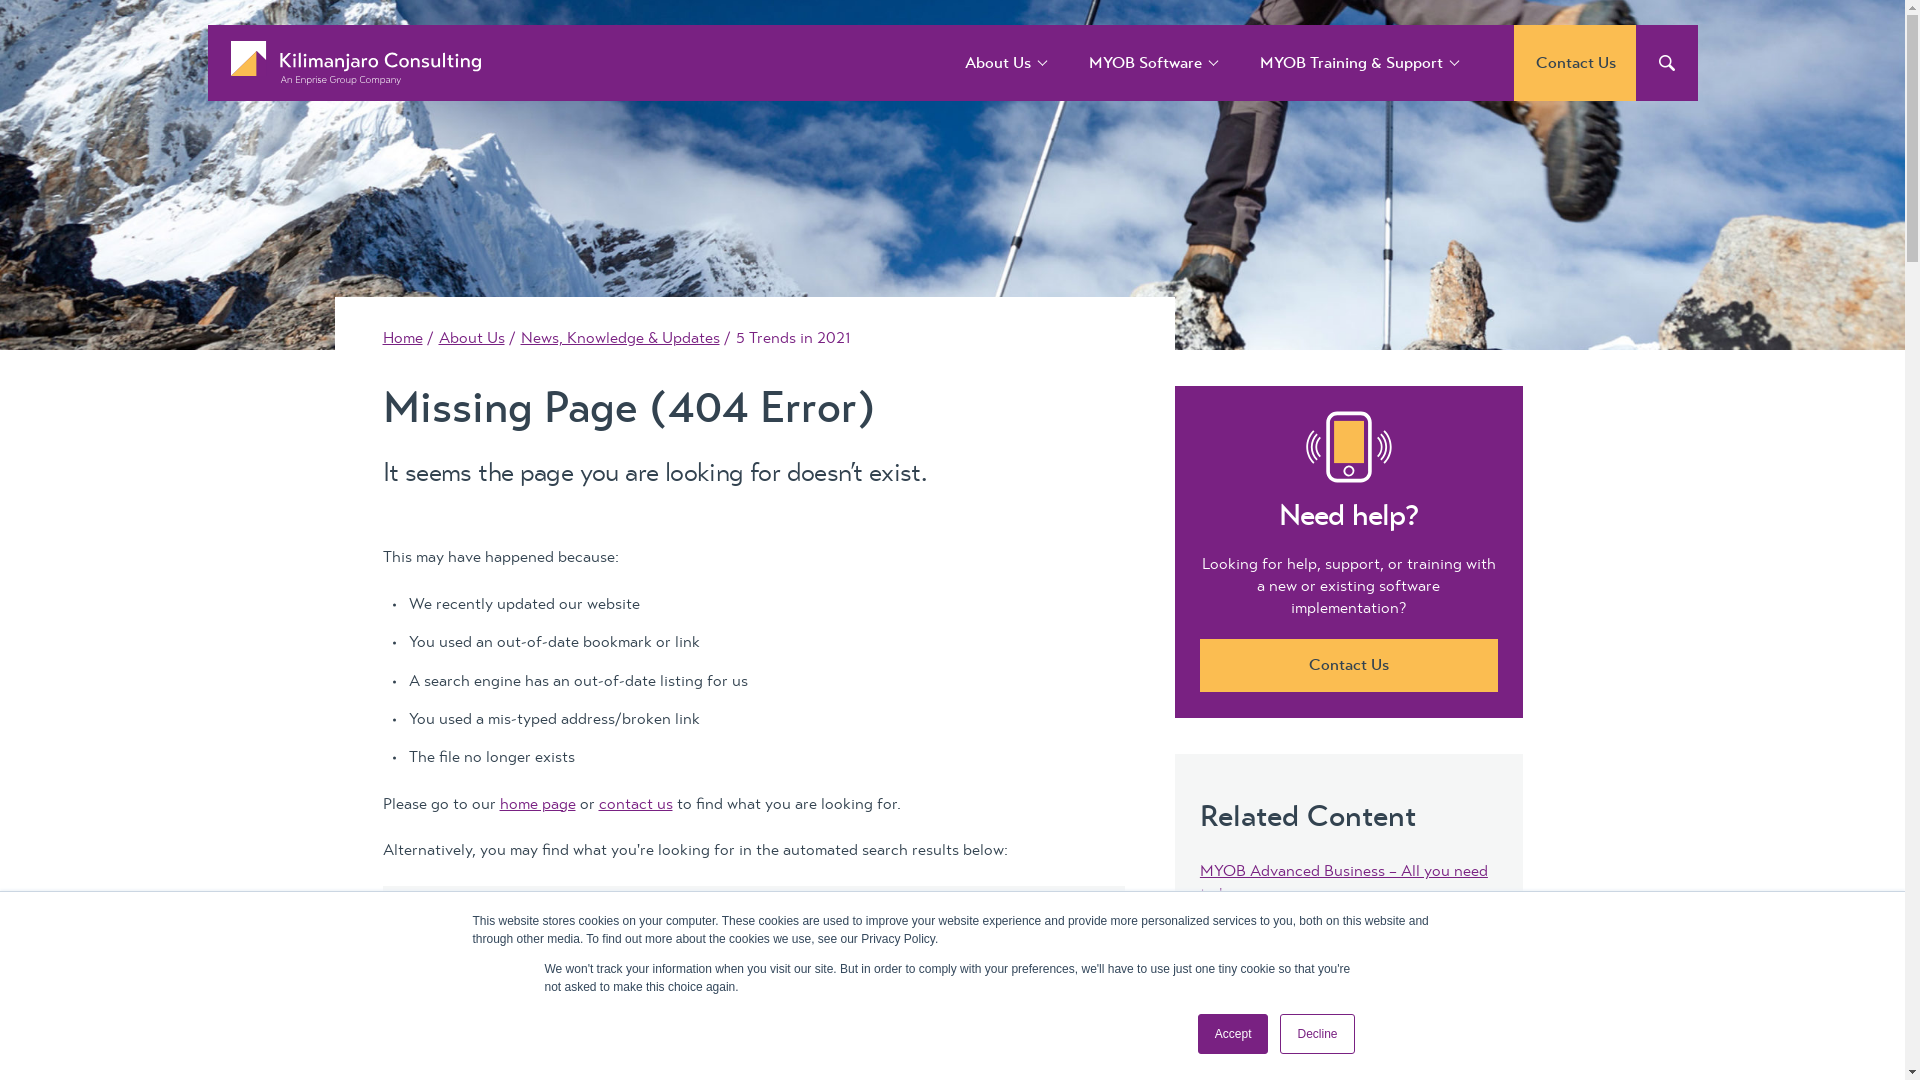  I want to click on MYOB Training & Support, so click(1350, 63).